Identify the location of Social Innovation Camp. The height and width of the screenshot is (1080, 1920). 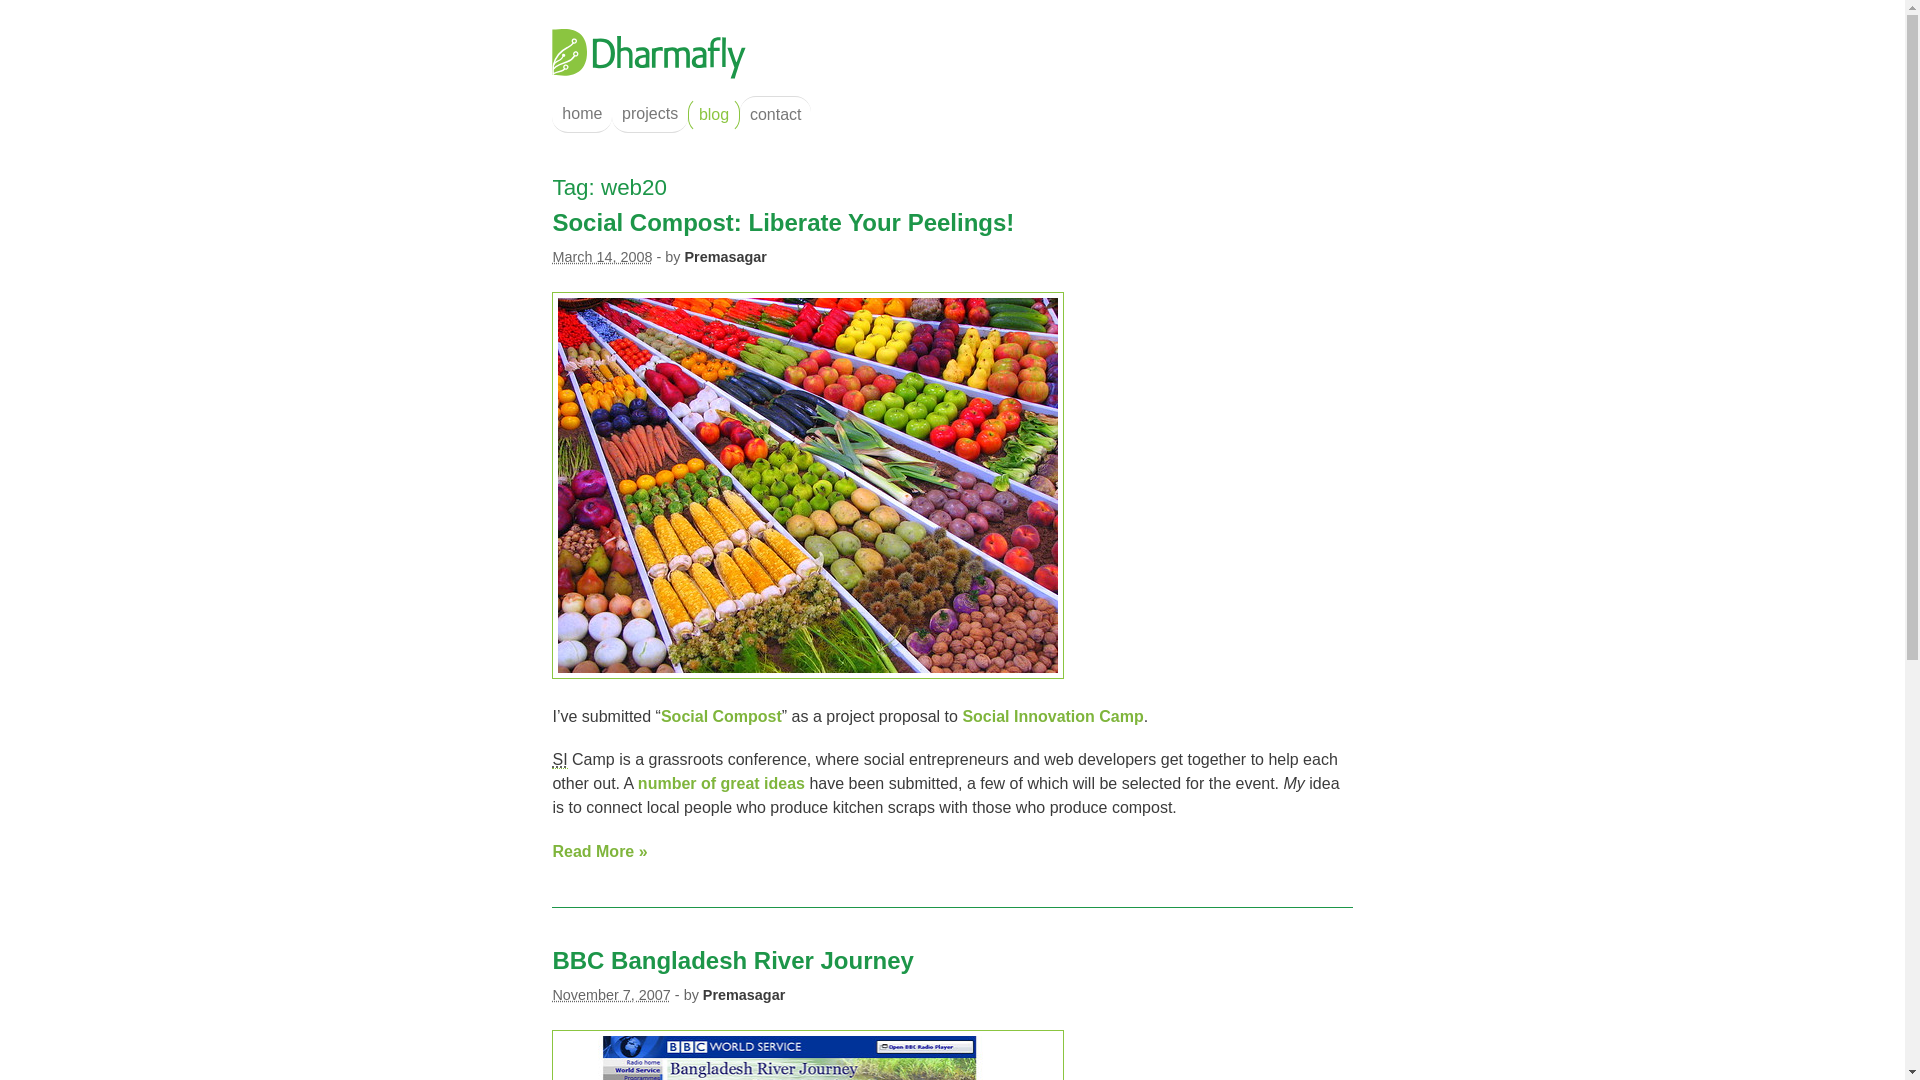
(1052, 716).